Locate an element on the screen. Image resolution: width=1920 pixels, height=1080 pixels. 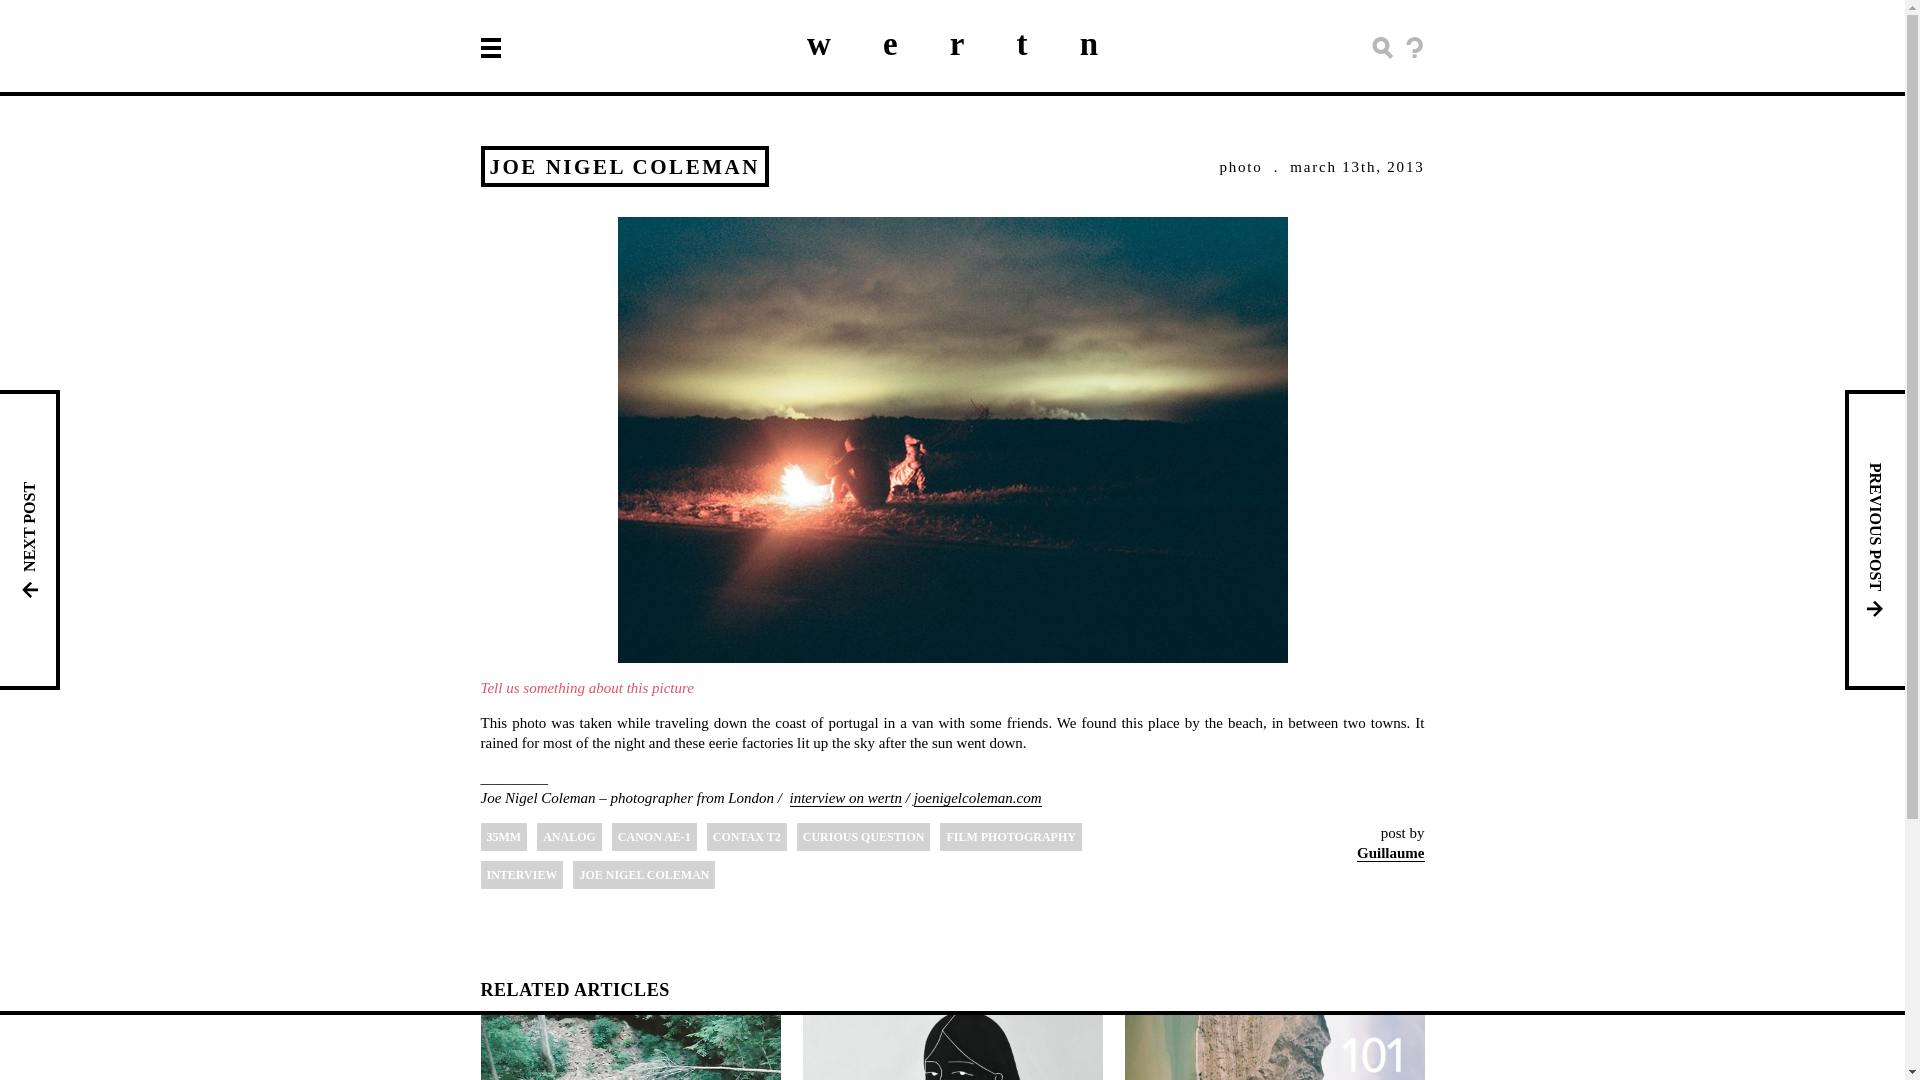
CONTAX T2 is located at coordinates (746, 836).